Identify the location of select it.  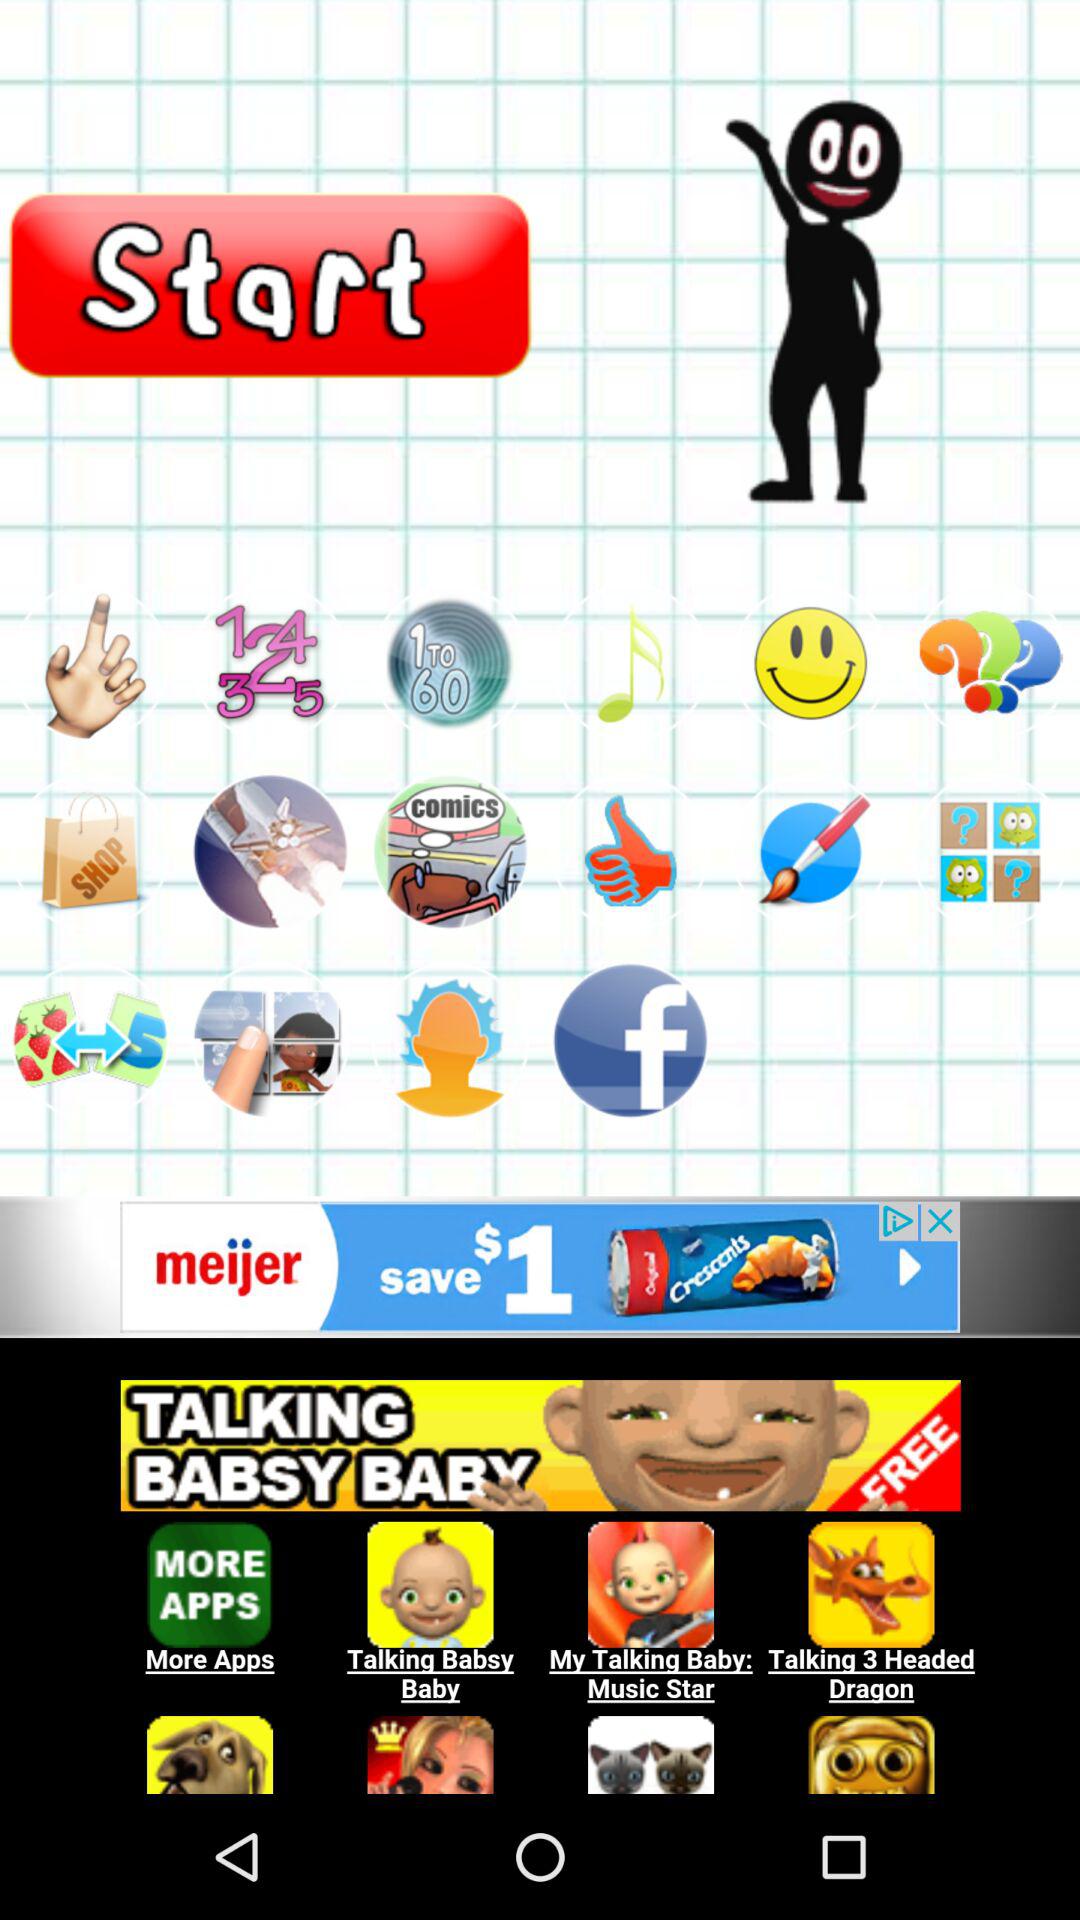
(630, 662).